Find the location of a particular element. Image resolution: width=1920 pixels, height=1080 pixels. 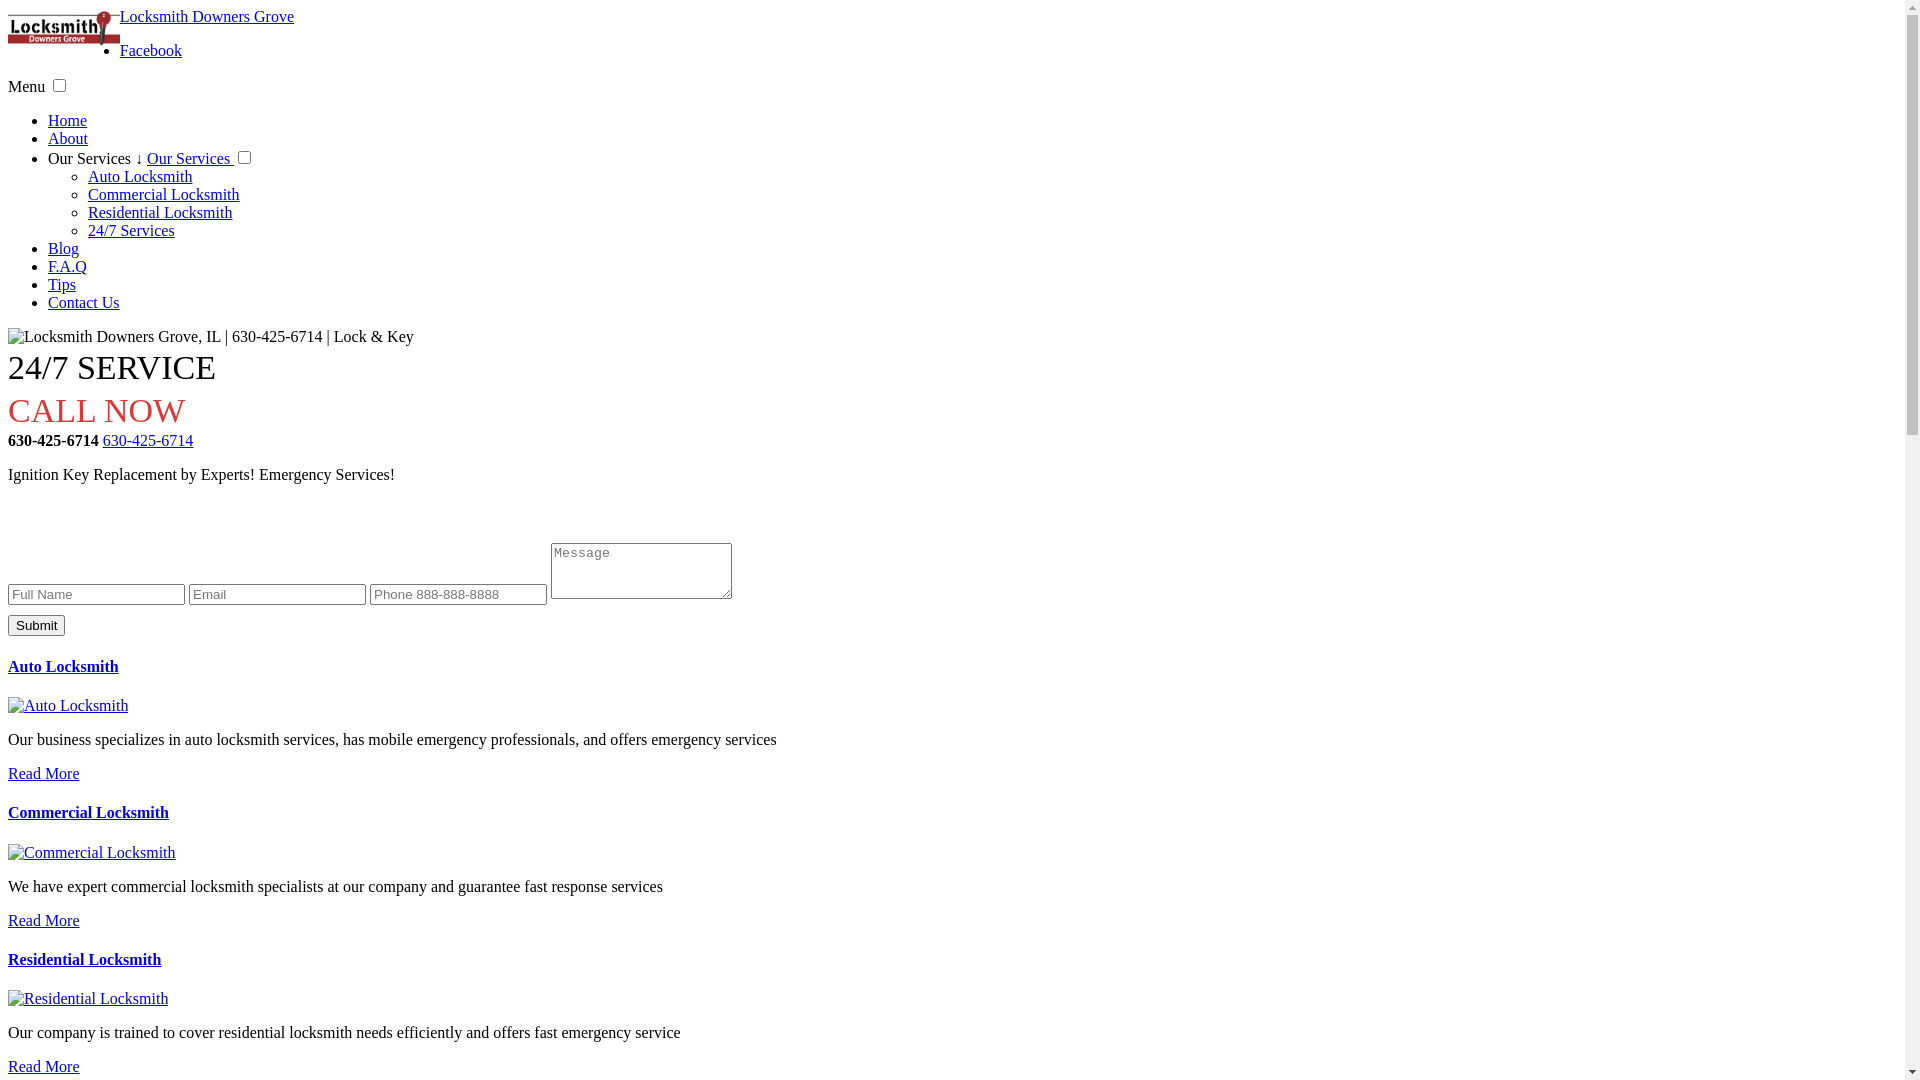

About is located at coordinates (68, 138).